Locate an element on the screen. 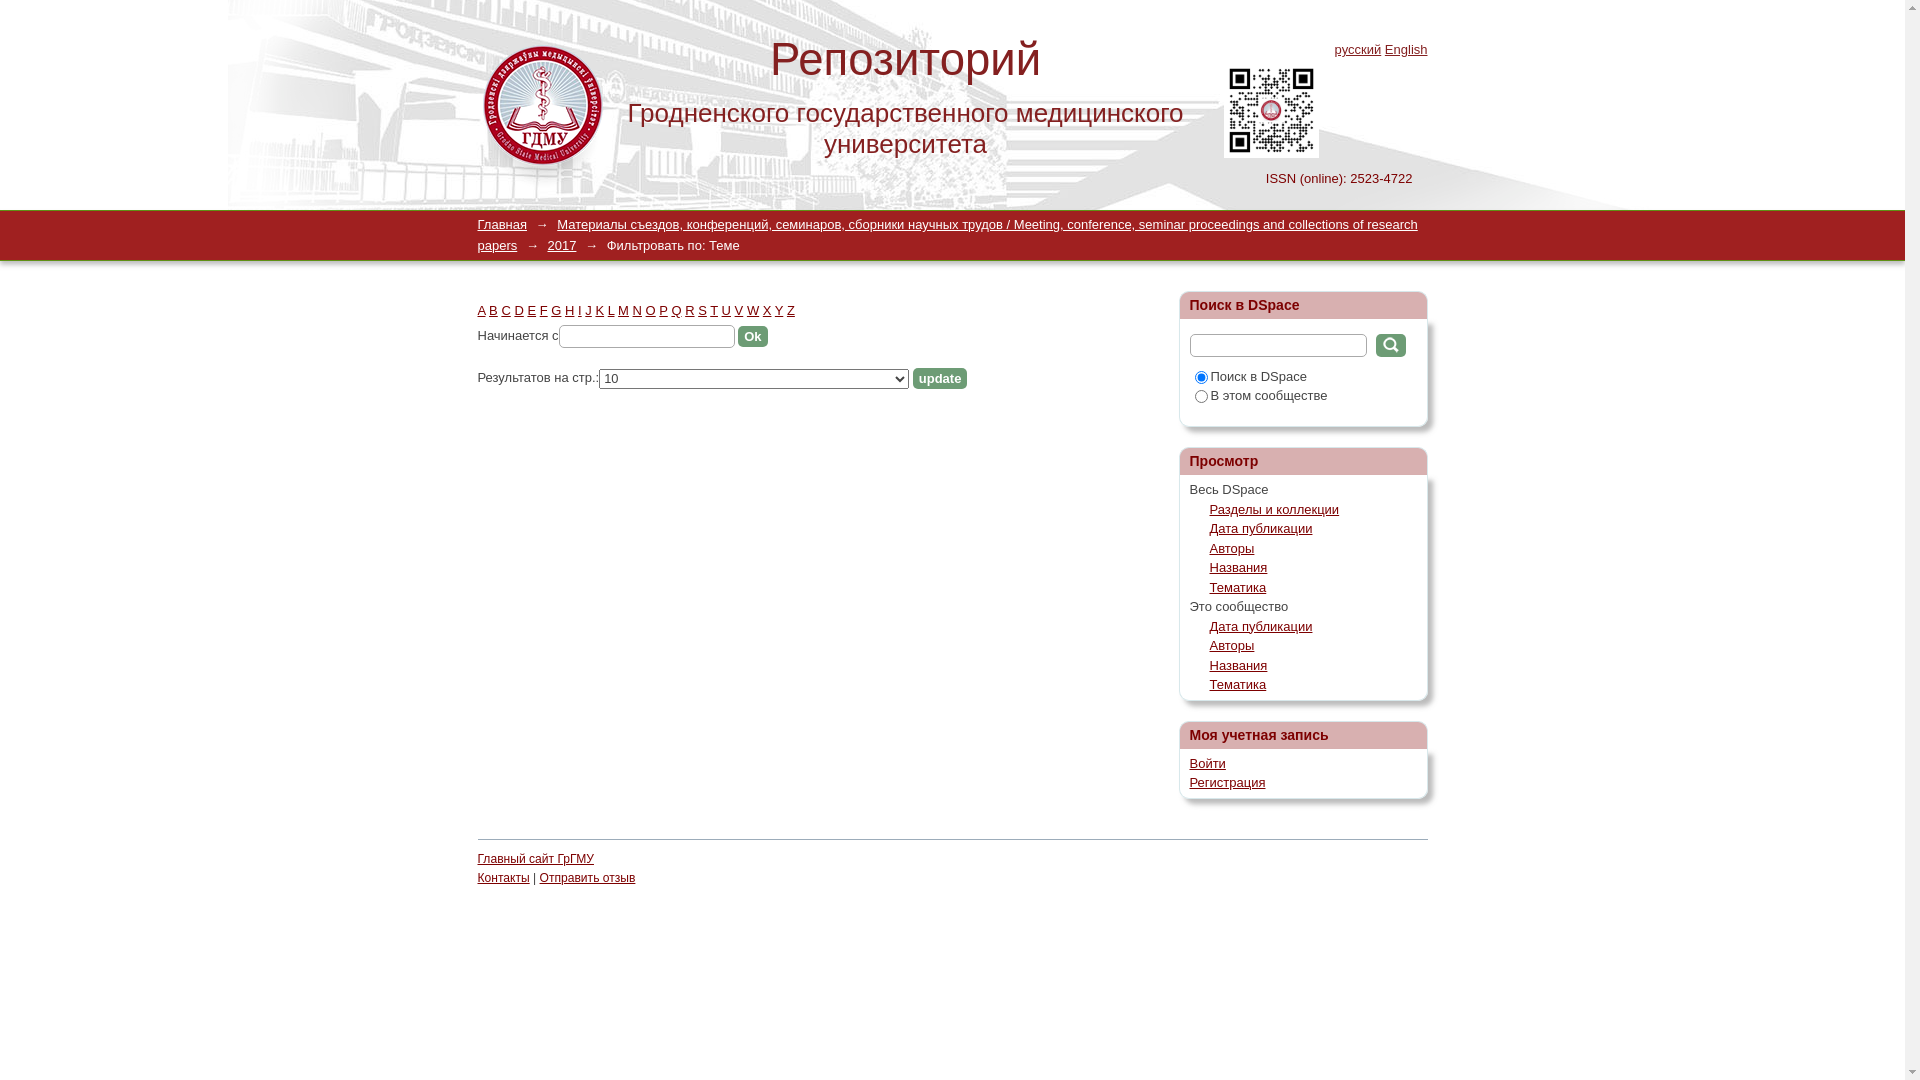  Q is located at coordinates (676, 310).